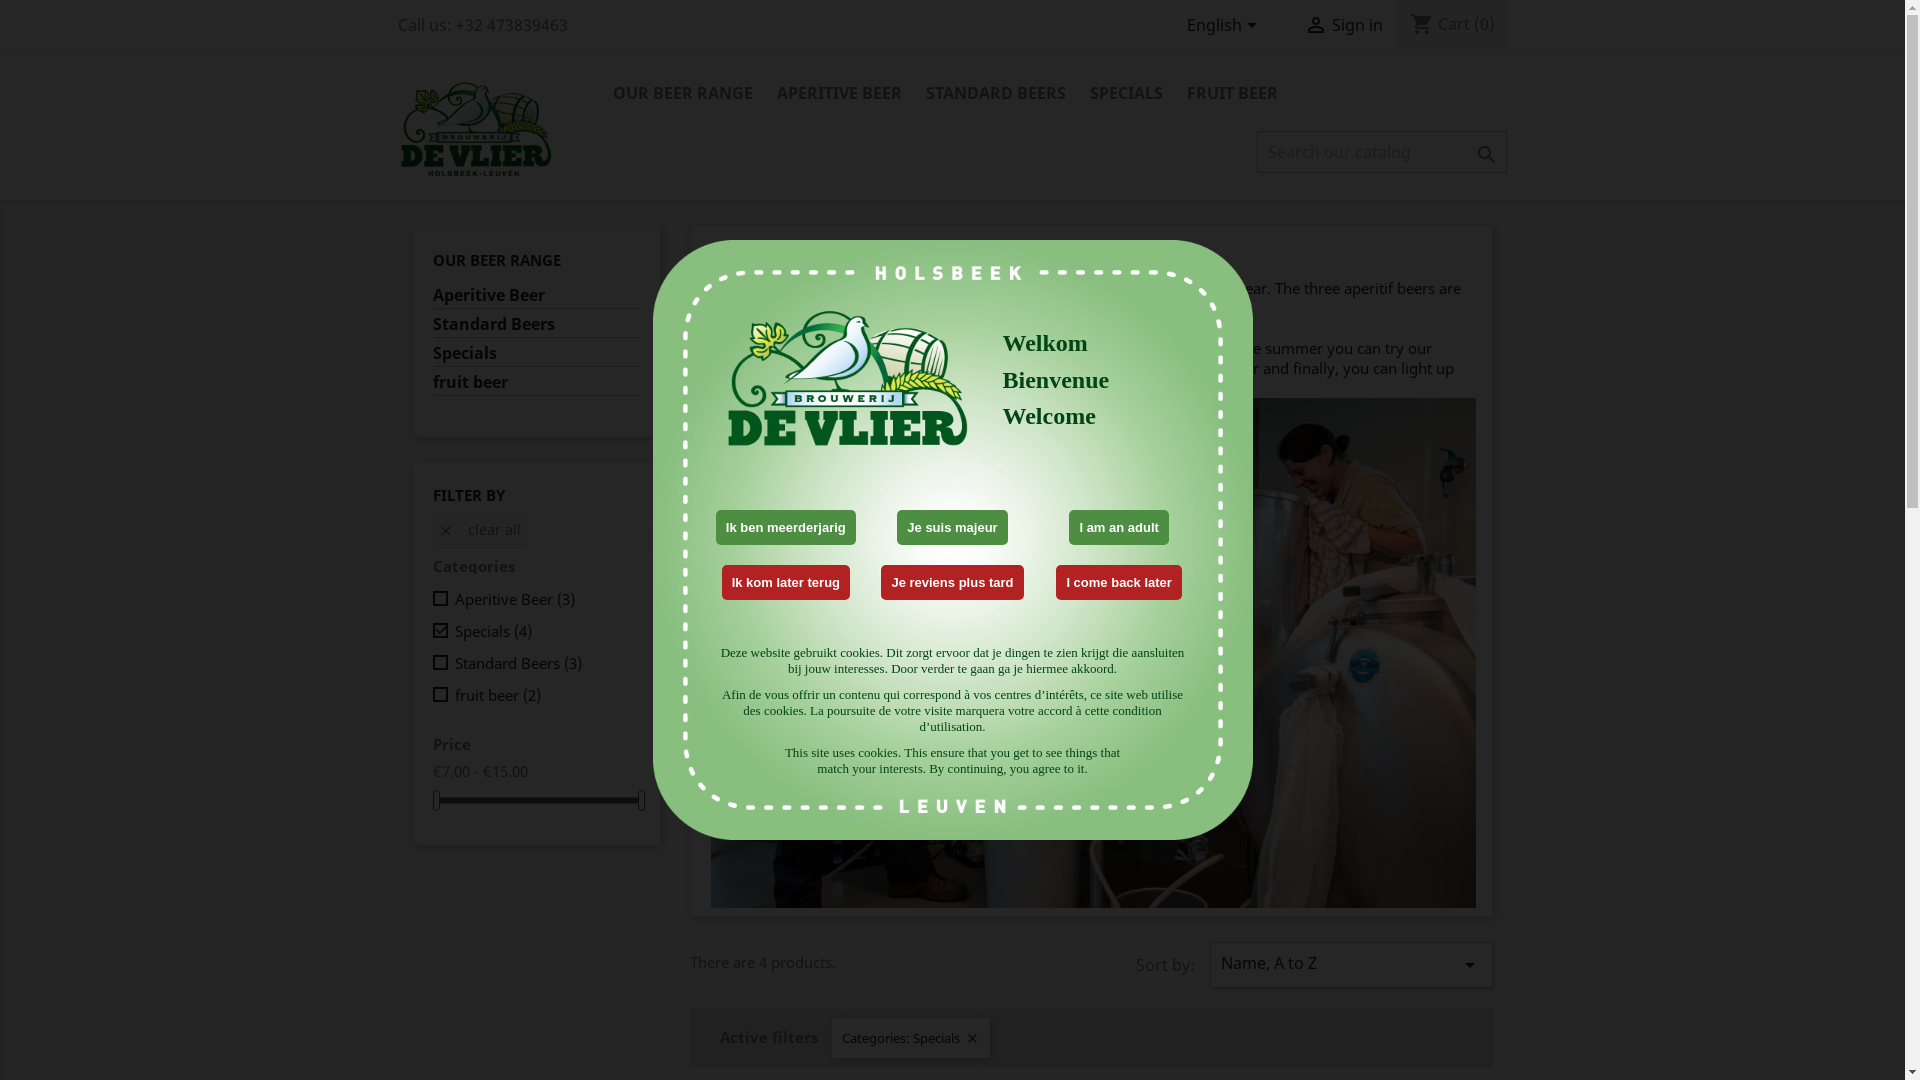 This screenshot has height=1080, width=1920. I want to click on Ik ben meerderjarig, so click(786, 528).